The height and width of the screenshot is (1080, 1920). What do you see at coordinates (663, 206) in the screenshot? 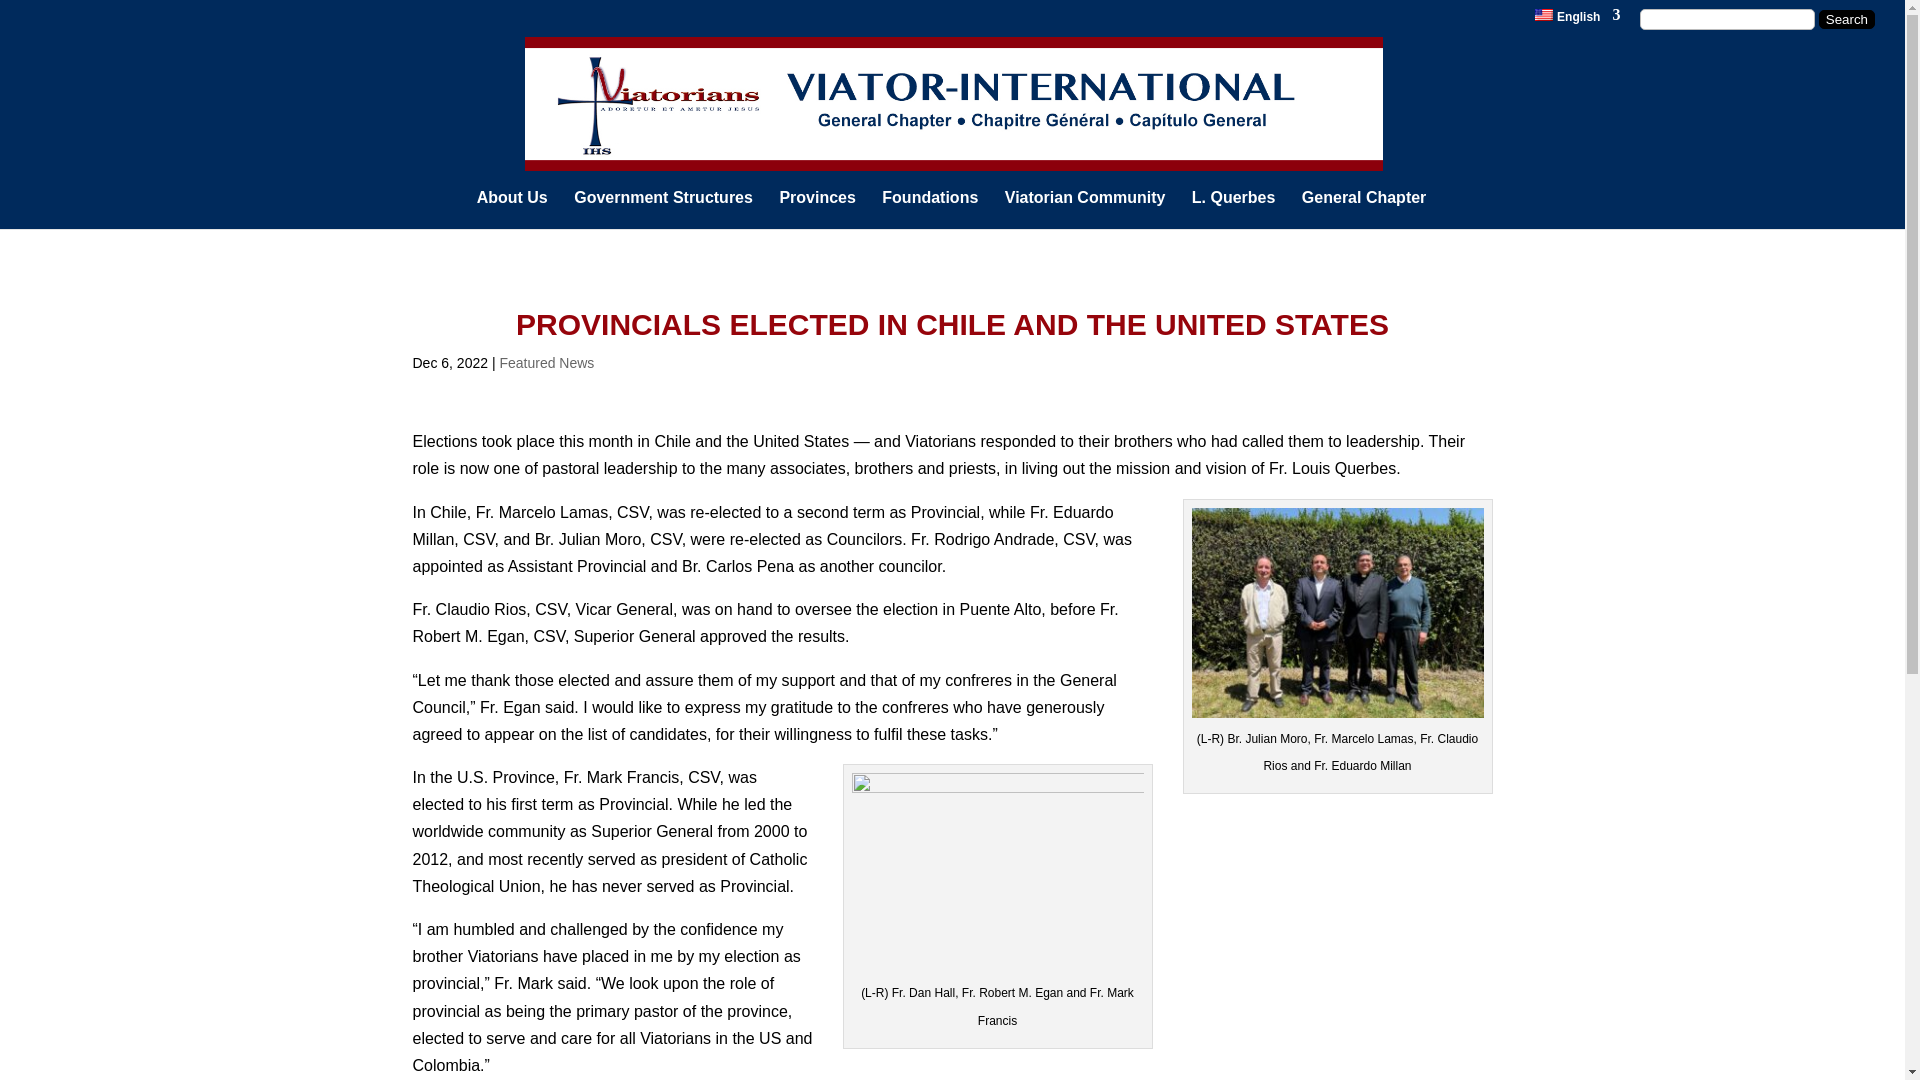
I see `Government Structures` at bounding box center [663, 206].